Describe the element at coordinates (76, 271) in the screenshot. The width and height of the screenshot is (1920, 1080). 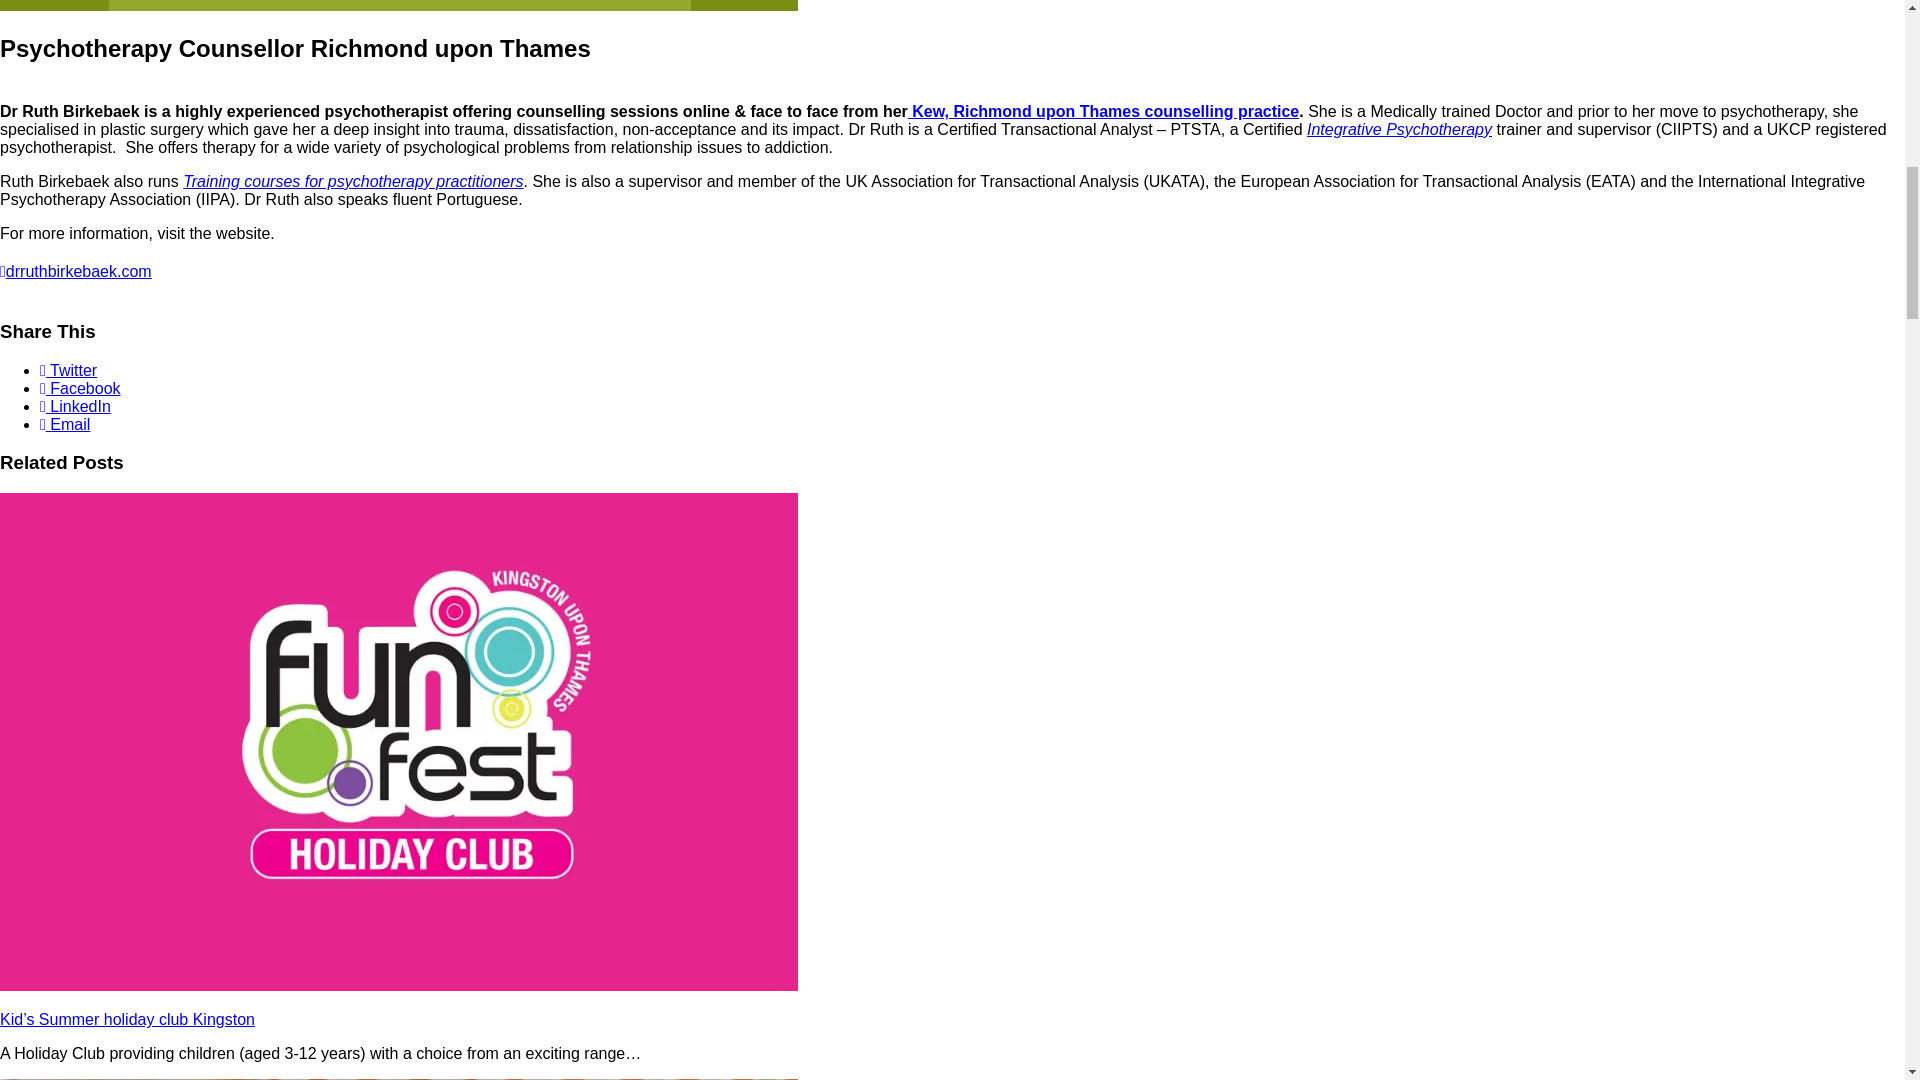
I see `drruthbirkebaek.com` at that location.